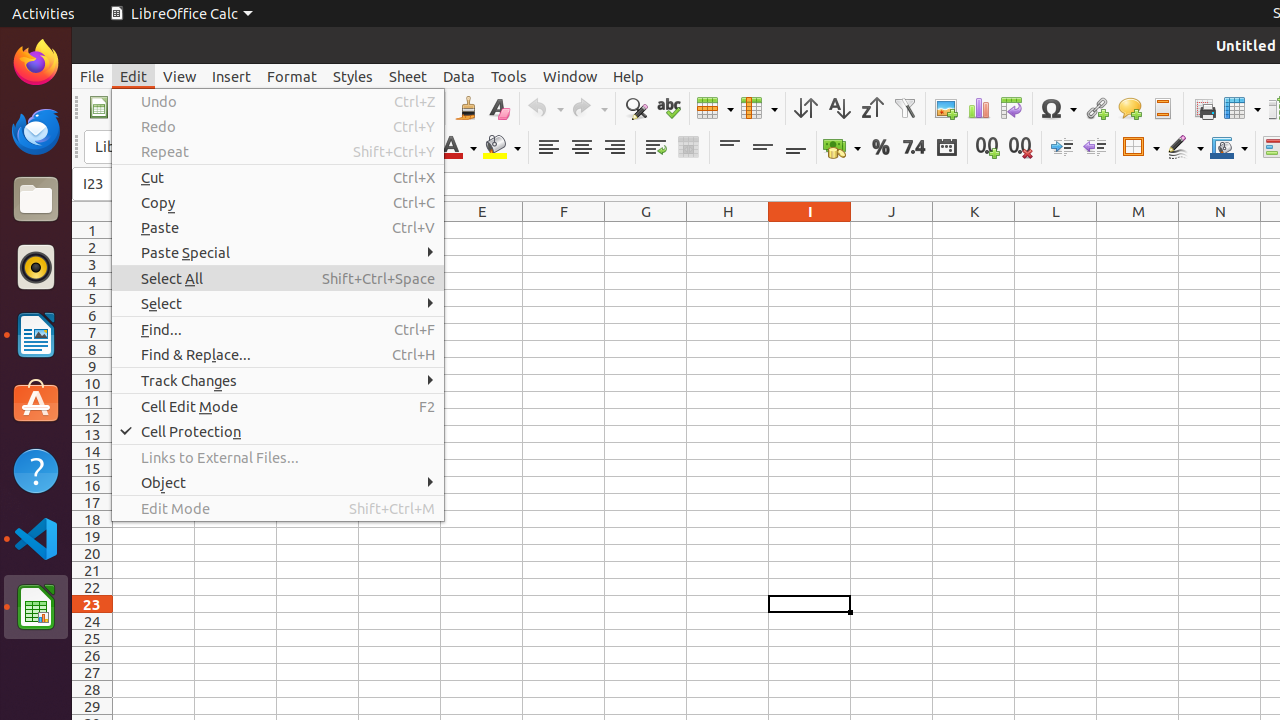  Describe the element at coordinates (946, 108) in the screenshot. I see `Image` at that location.